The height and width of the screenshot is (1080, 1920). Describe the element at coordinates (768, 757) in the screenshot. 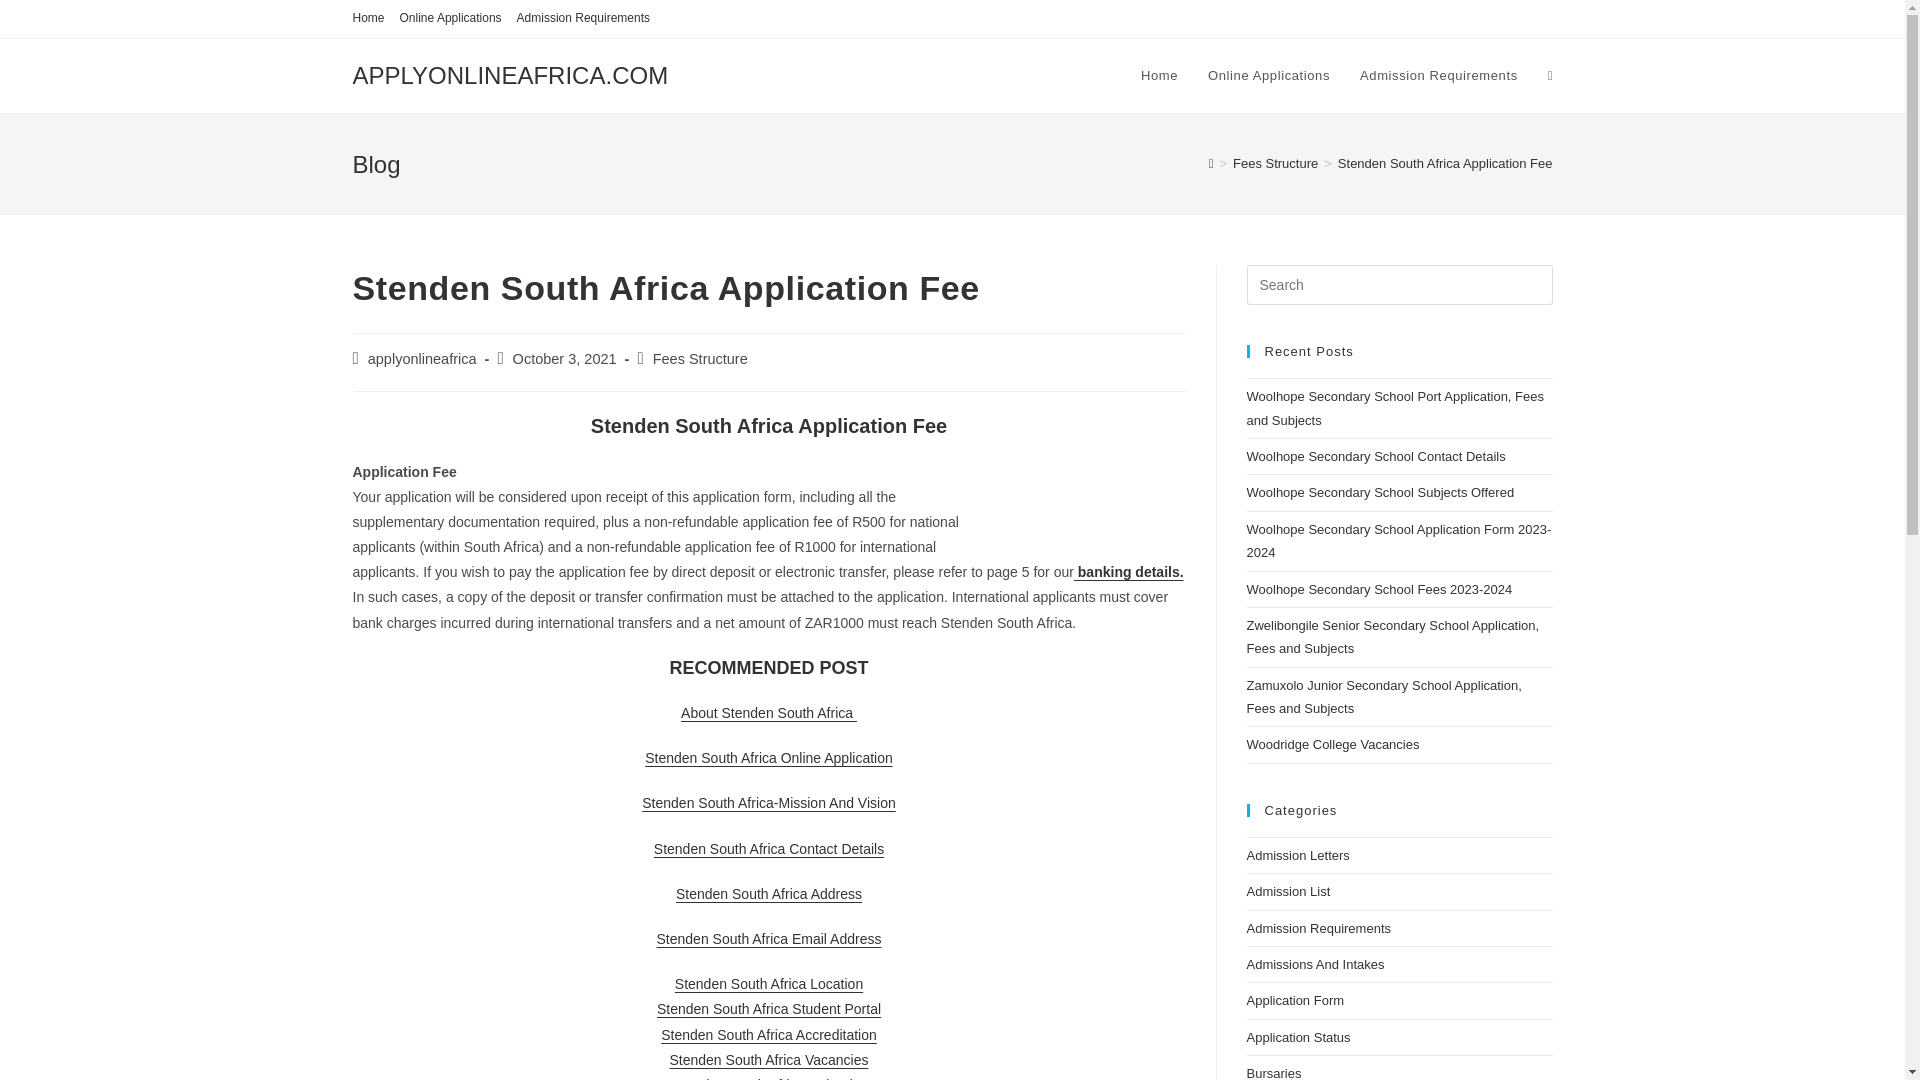

I see `Stenden South Africa Online Application` at that location.